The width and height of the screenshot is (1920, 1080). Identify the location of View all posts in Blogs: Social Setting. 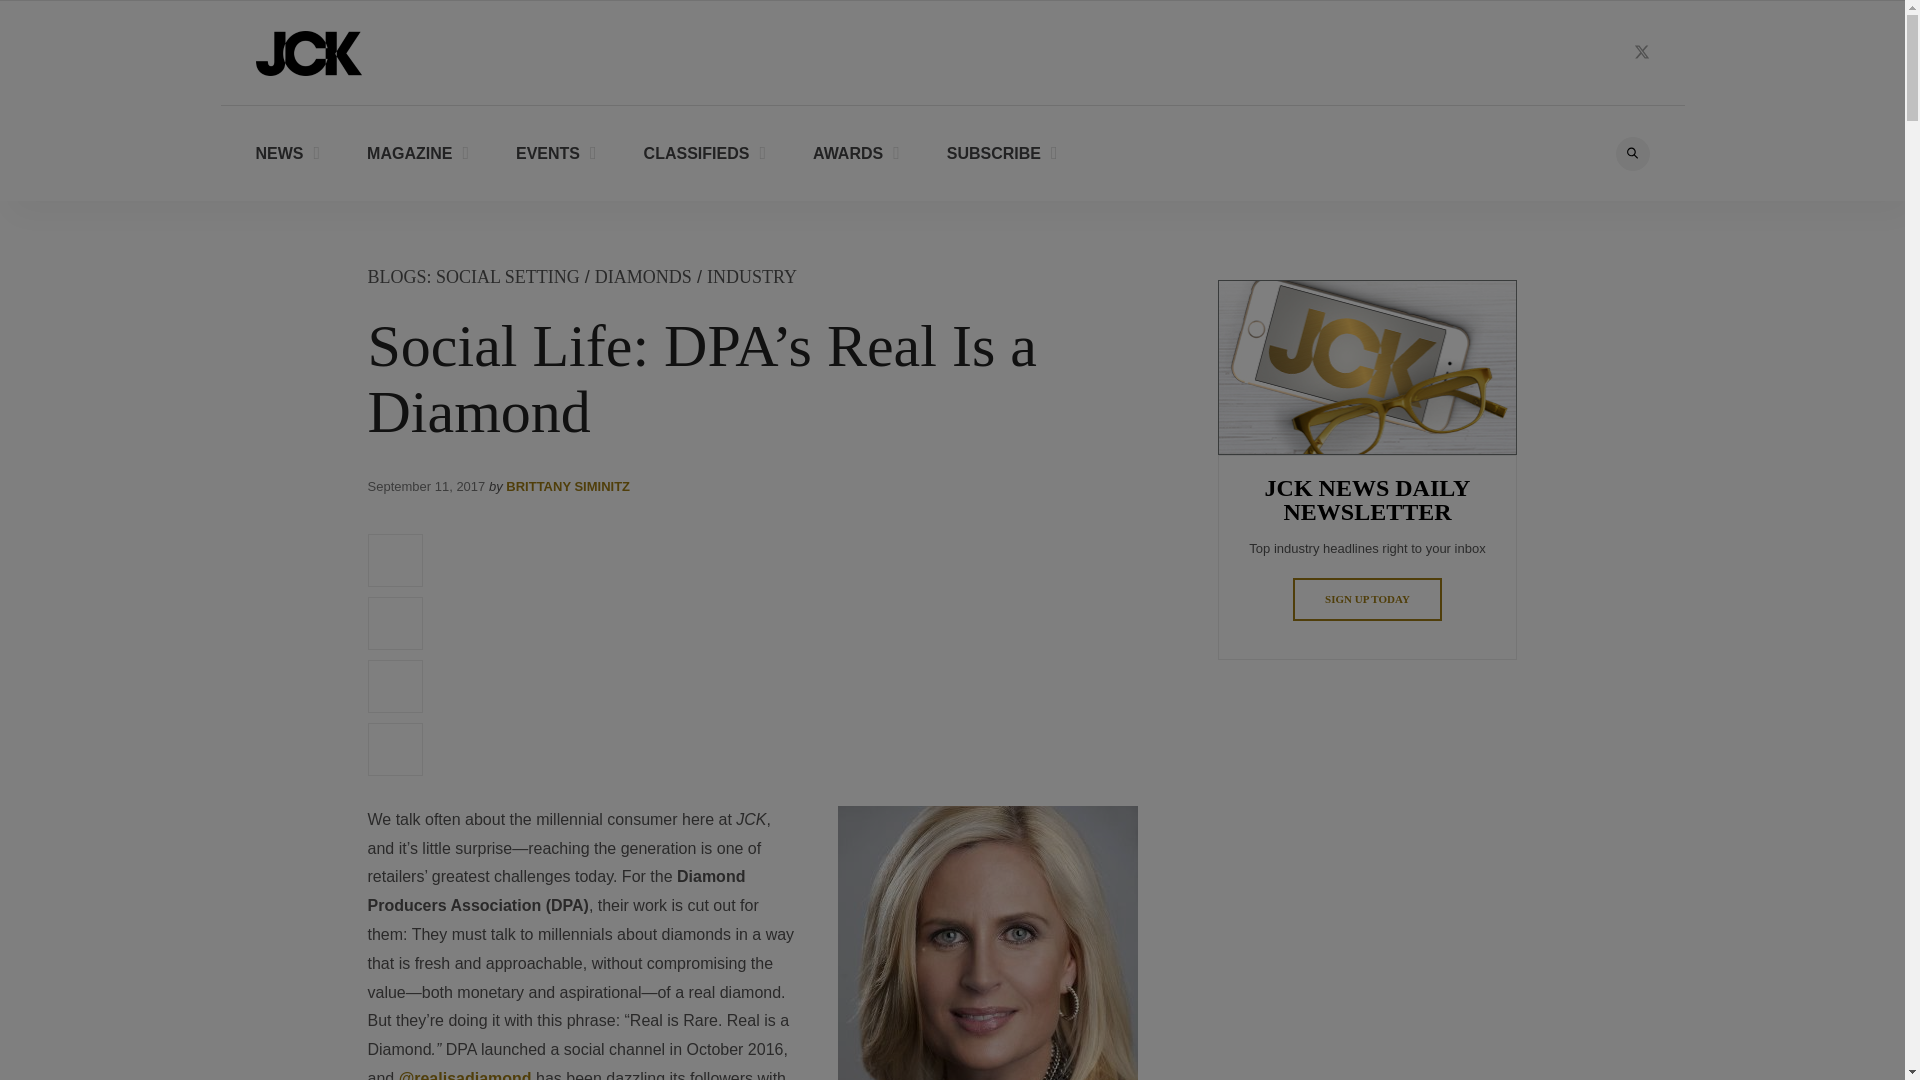
(474, 276).